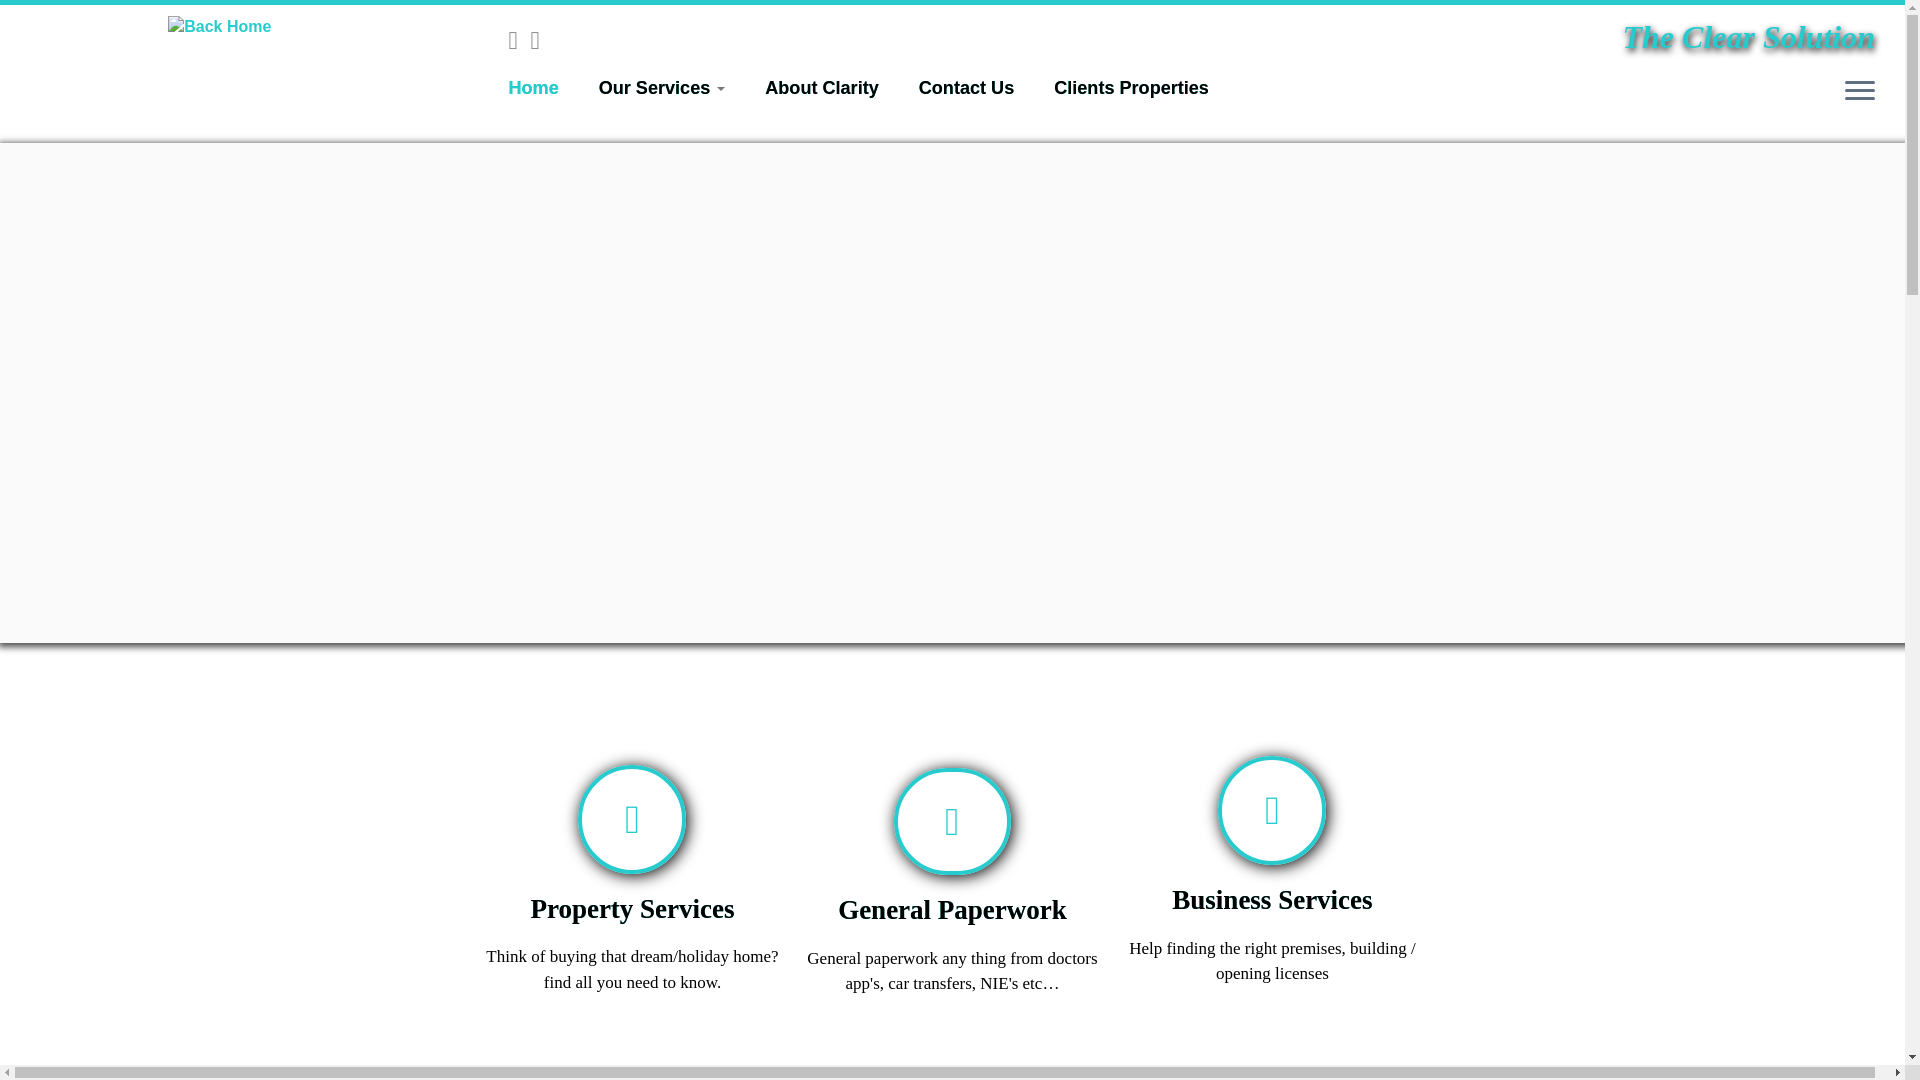  I want to click on Contact Us, so click(966, 88).